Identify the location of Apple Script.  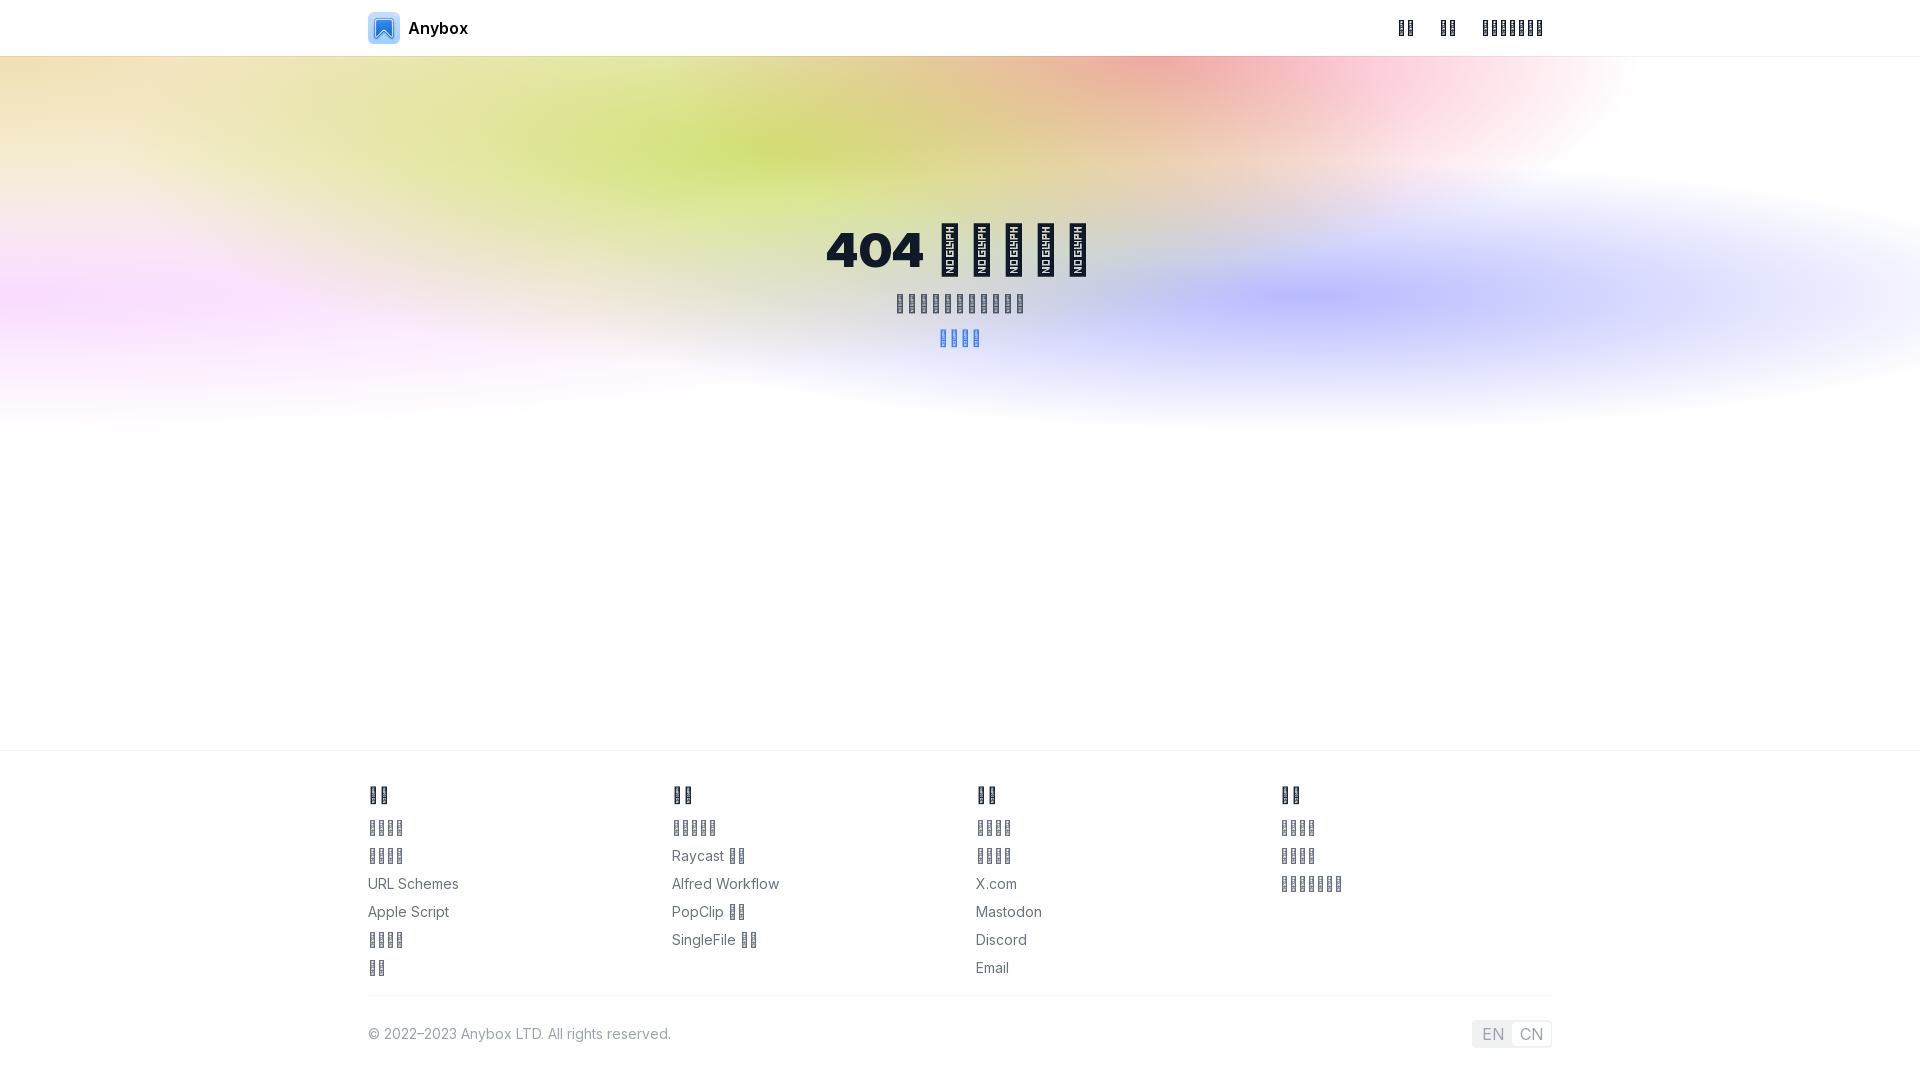
(408, 912).